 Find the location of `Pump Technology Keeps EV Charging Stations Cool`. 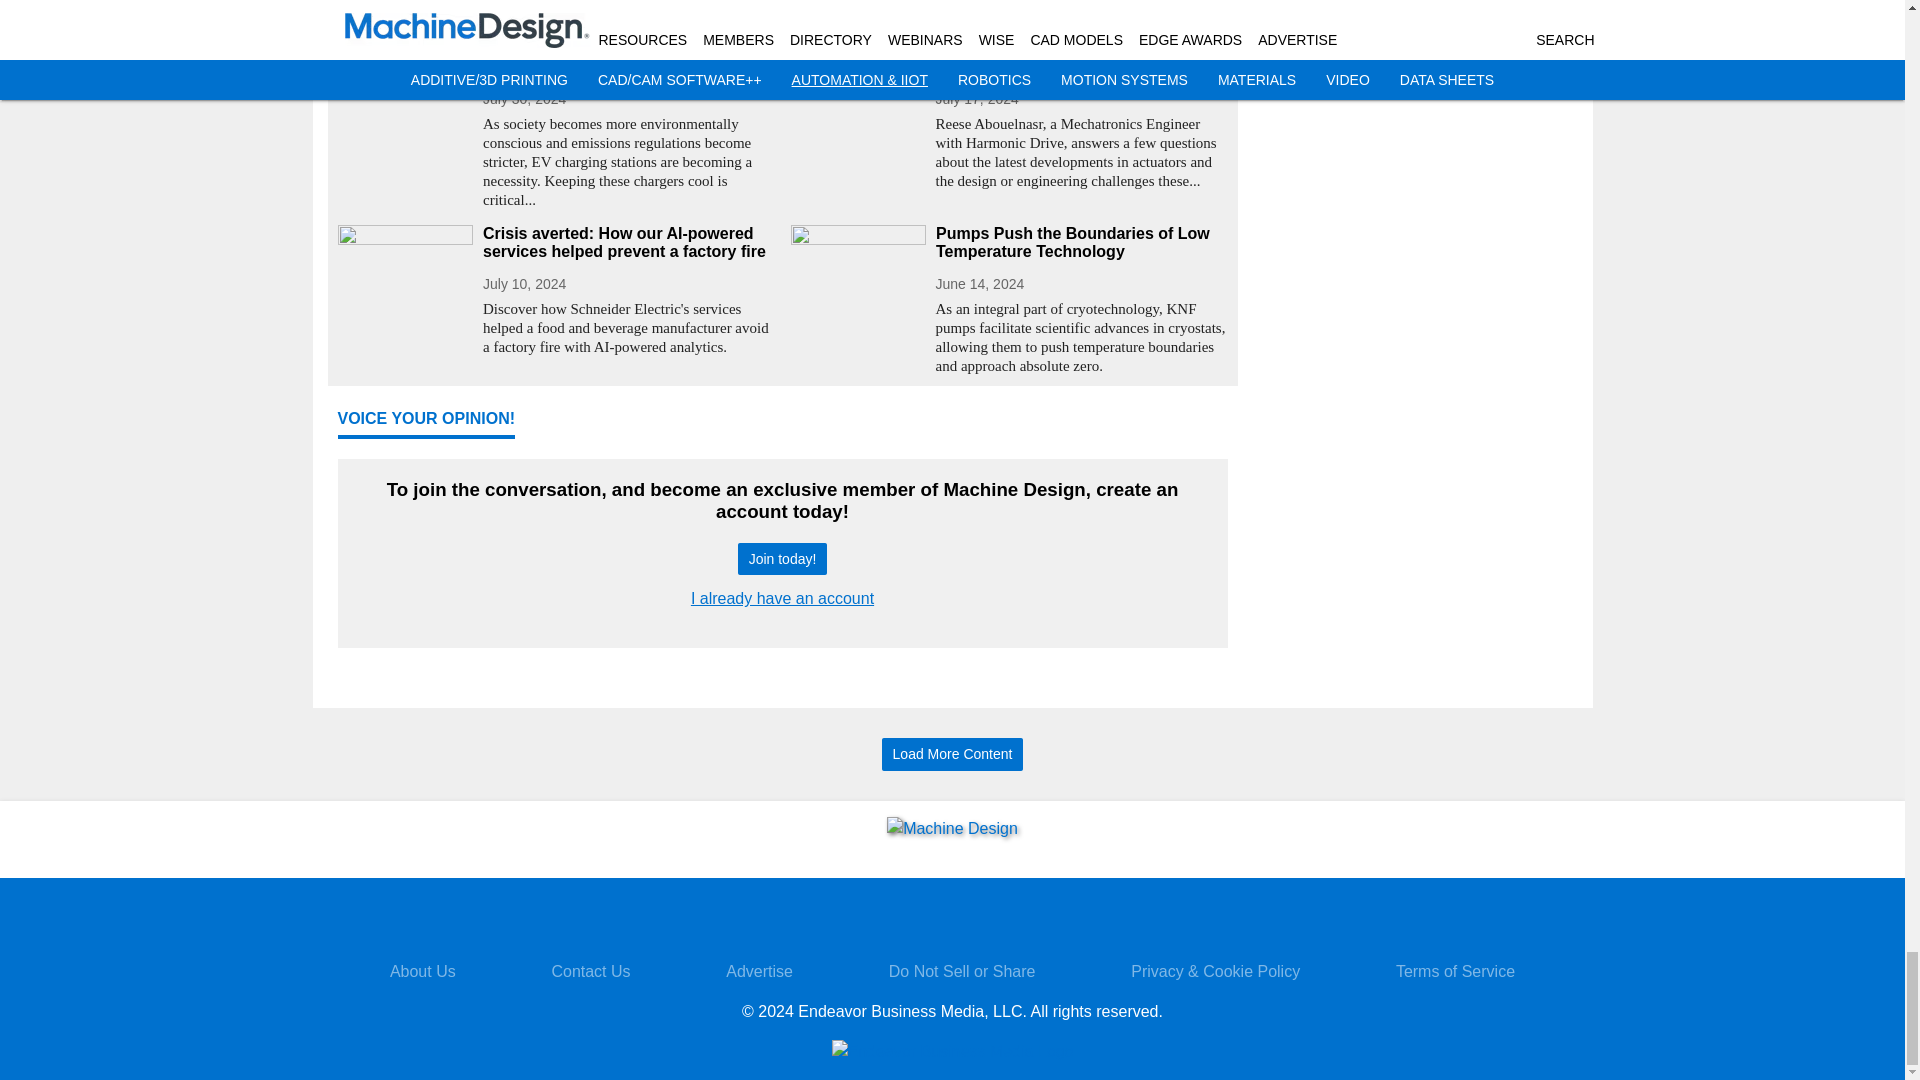

Pump Technology Keeps EV Charging Stations Cool is located at coordinates (628, 57).